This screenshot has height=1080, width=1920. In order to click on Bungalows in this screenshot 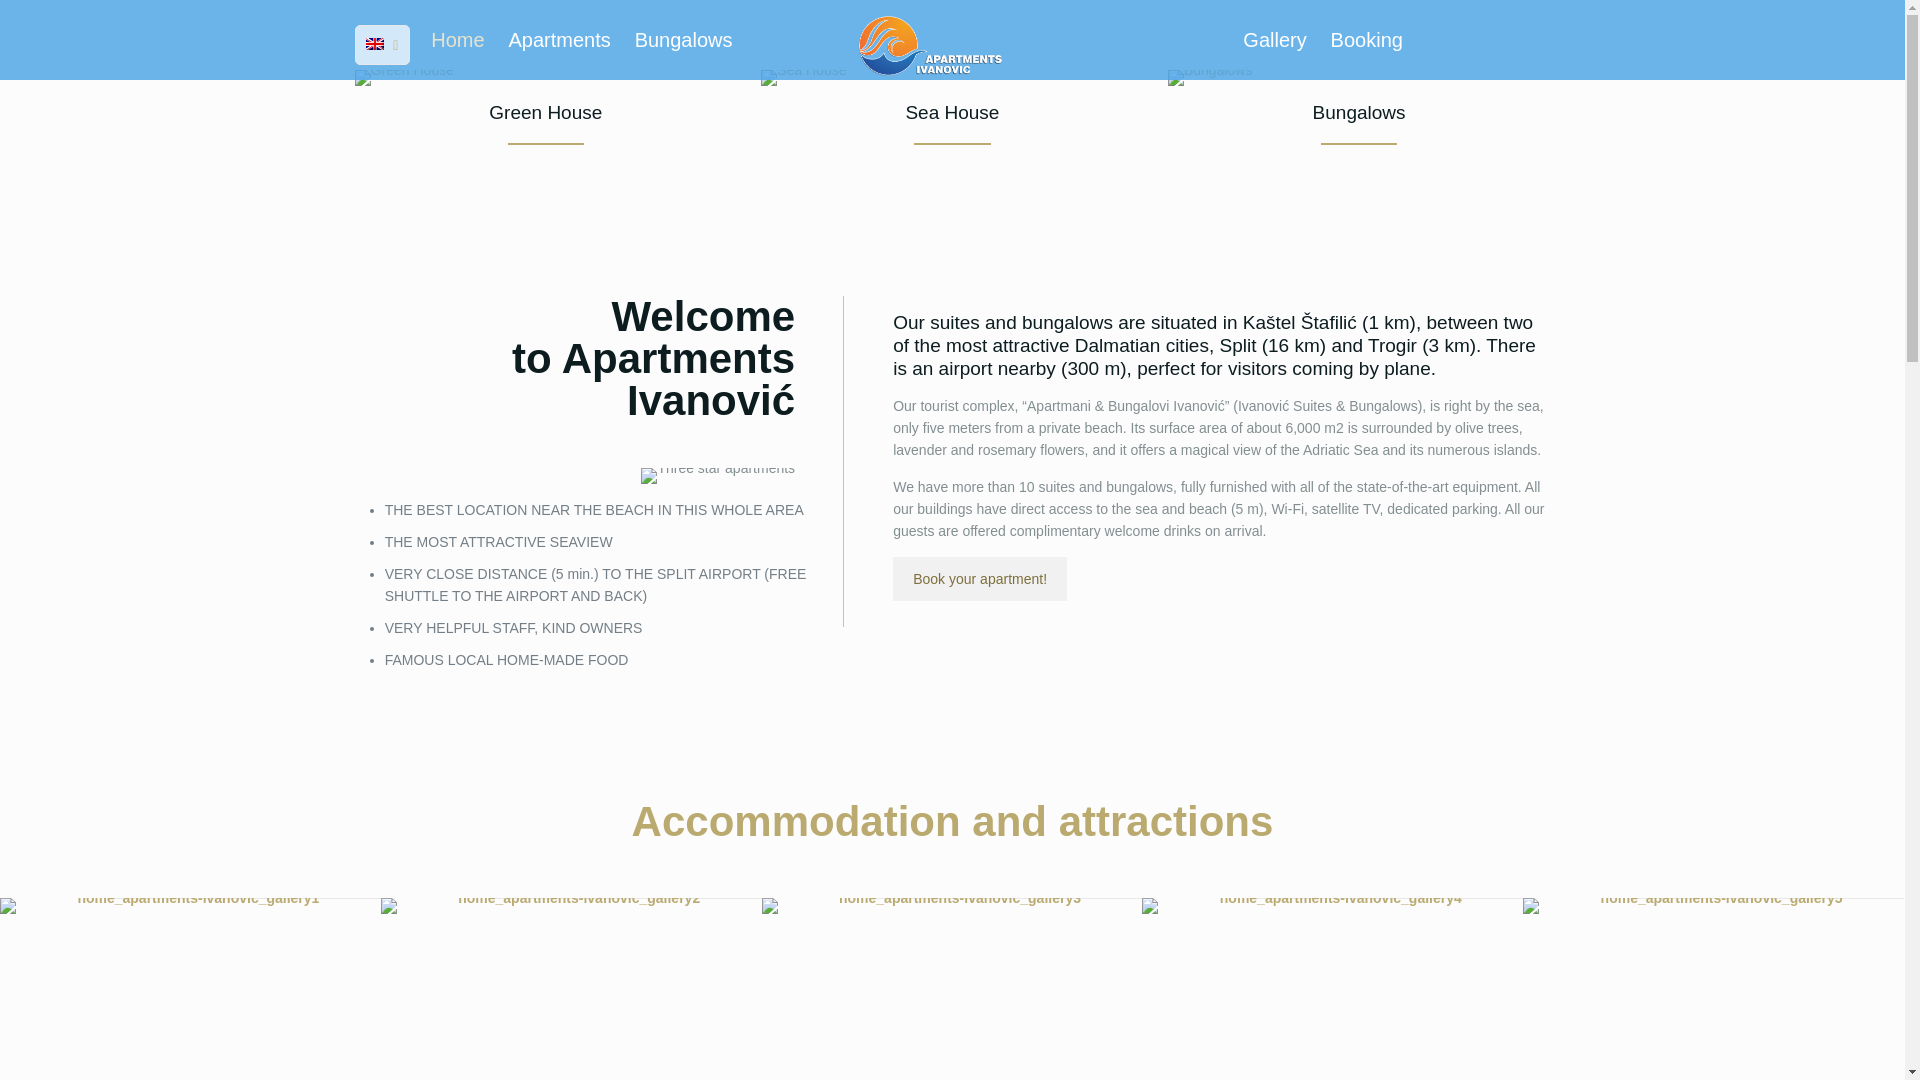, I will do `click(1358, 118)`.